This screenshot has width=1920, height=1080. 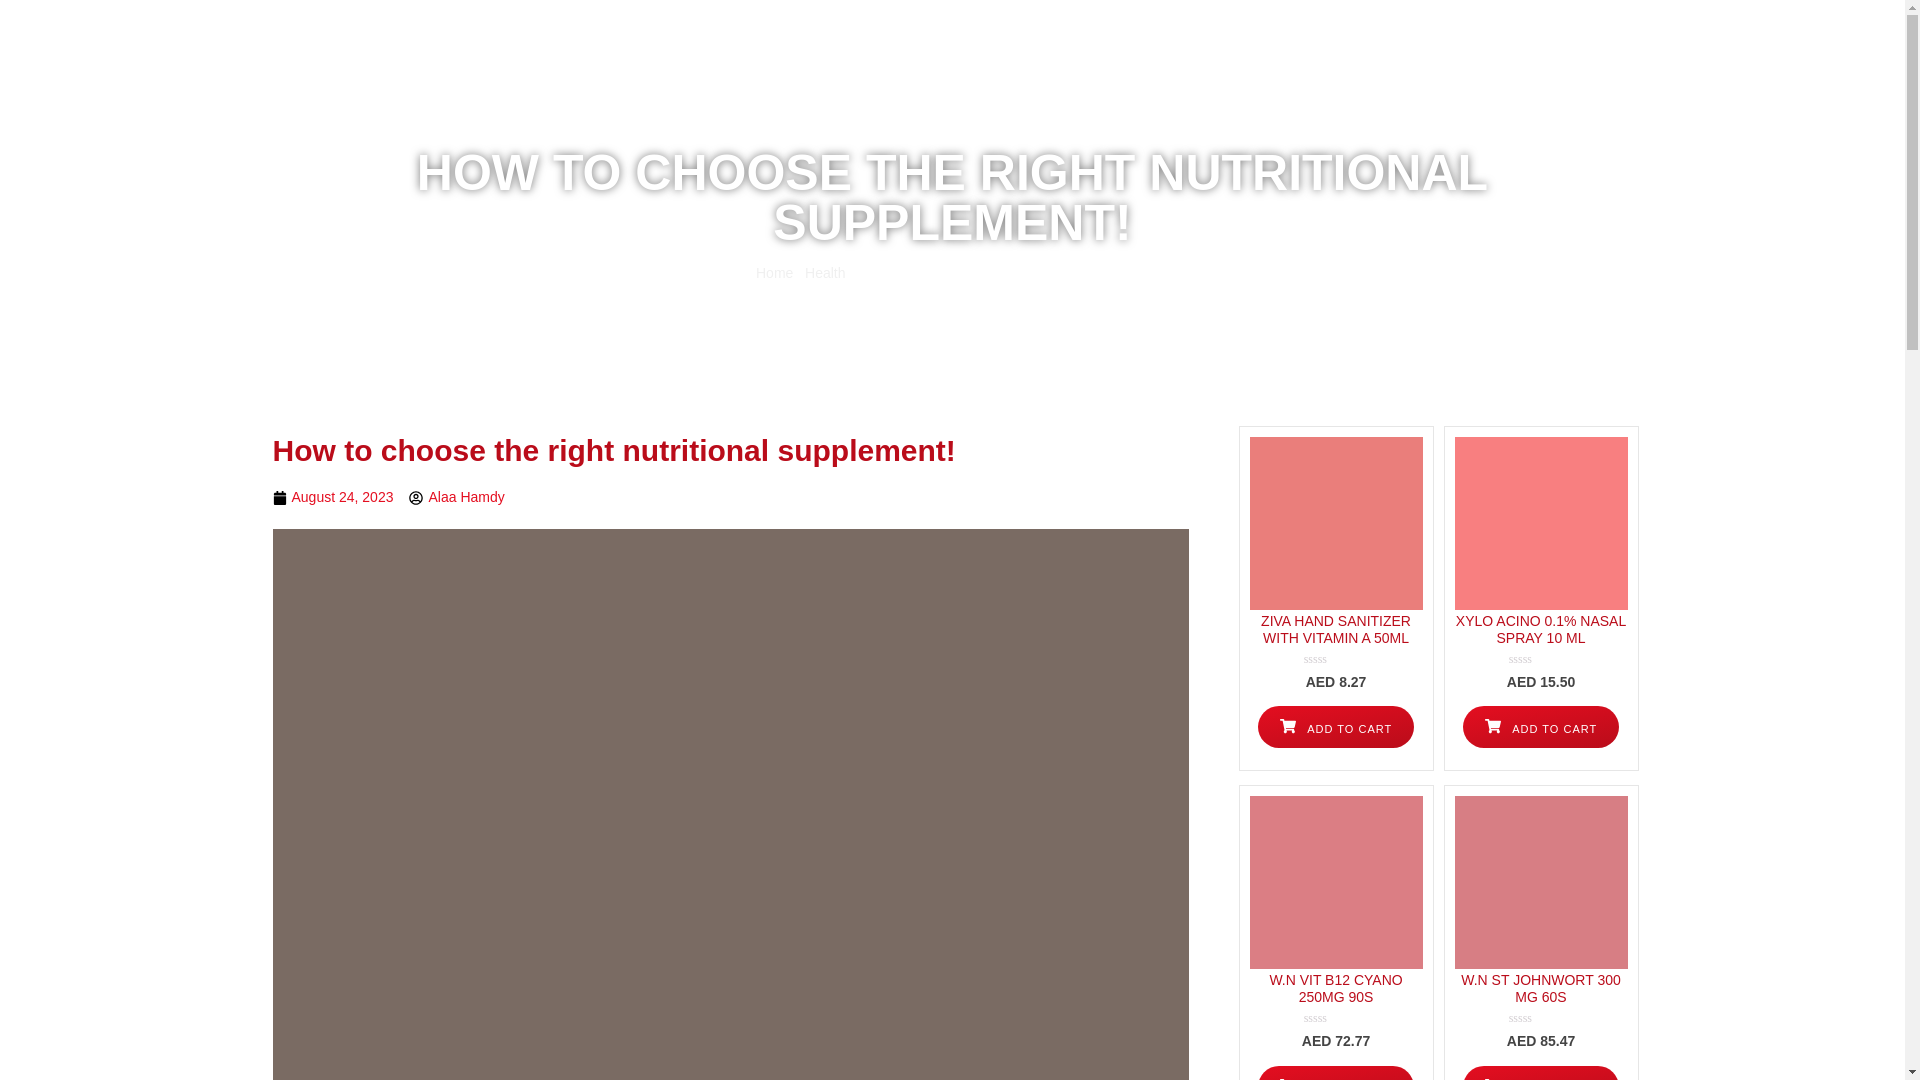 I want to click on Health Calculator, so click(x=1338, y=86).